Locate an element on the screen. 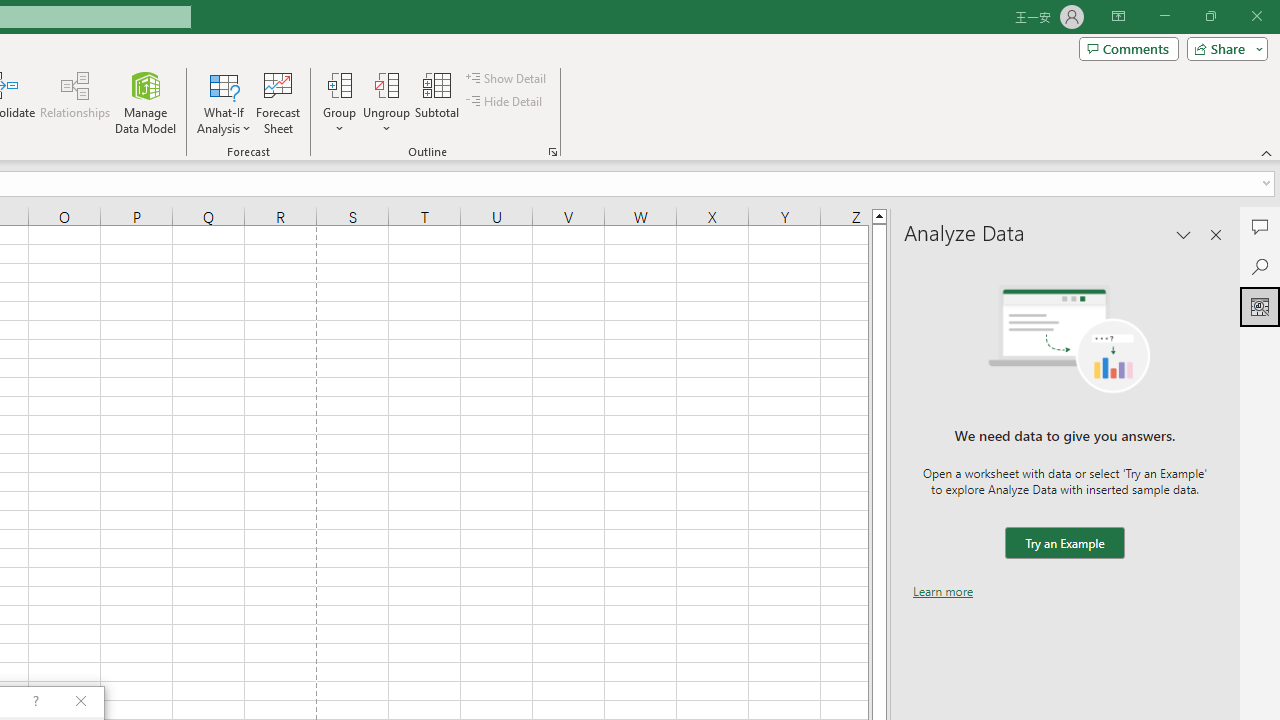 The width and height of the screenshot is (1280, 720). Manage Data Model is located at coordinates (146, 102).